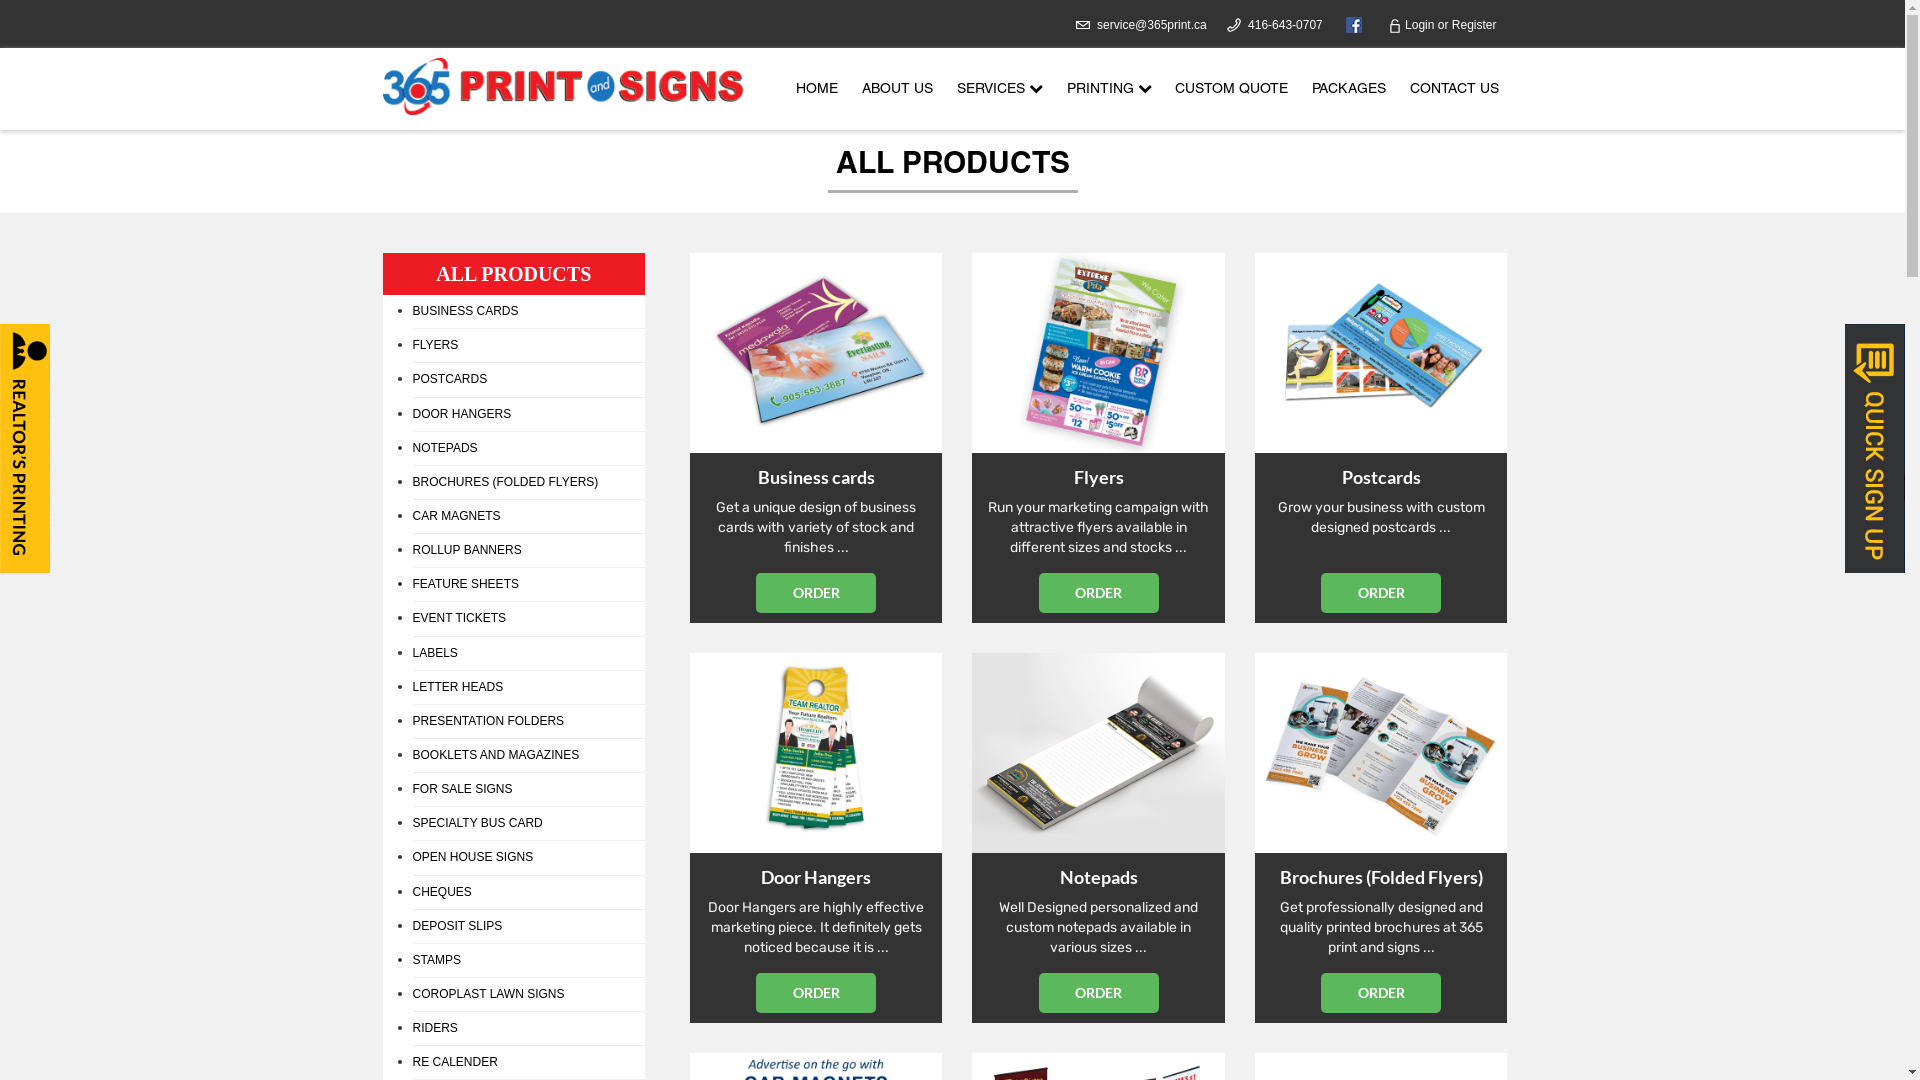  I want to click on FEATURE SHEETS, so click(528, 585).